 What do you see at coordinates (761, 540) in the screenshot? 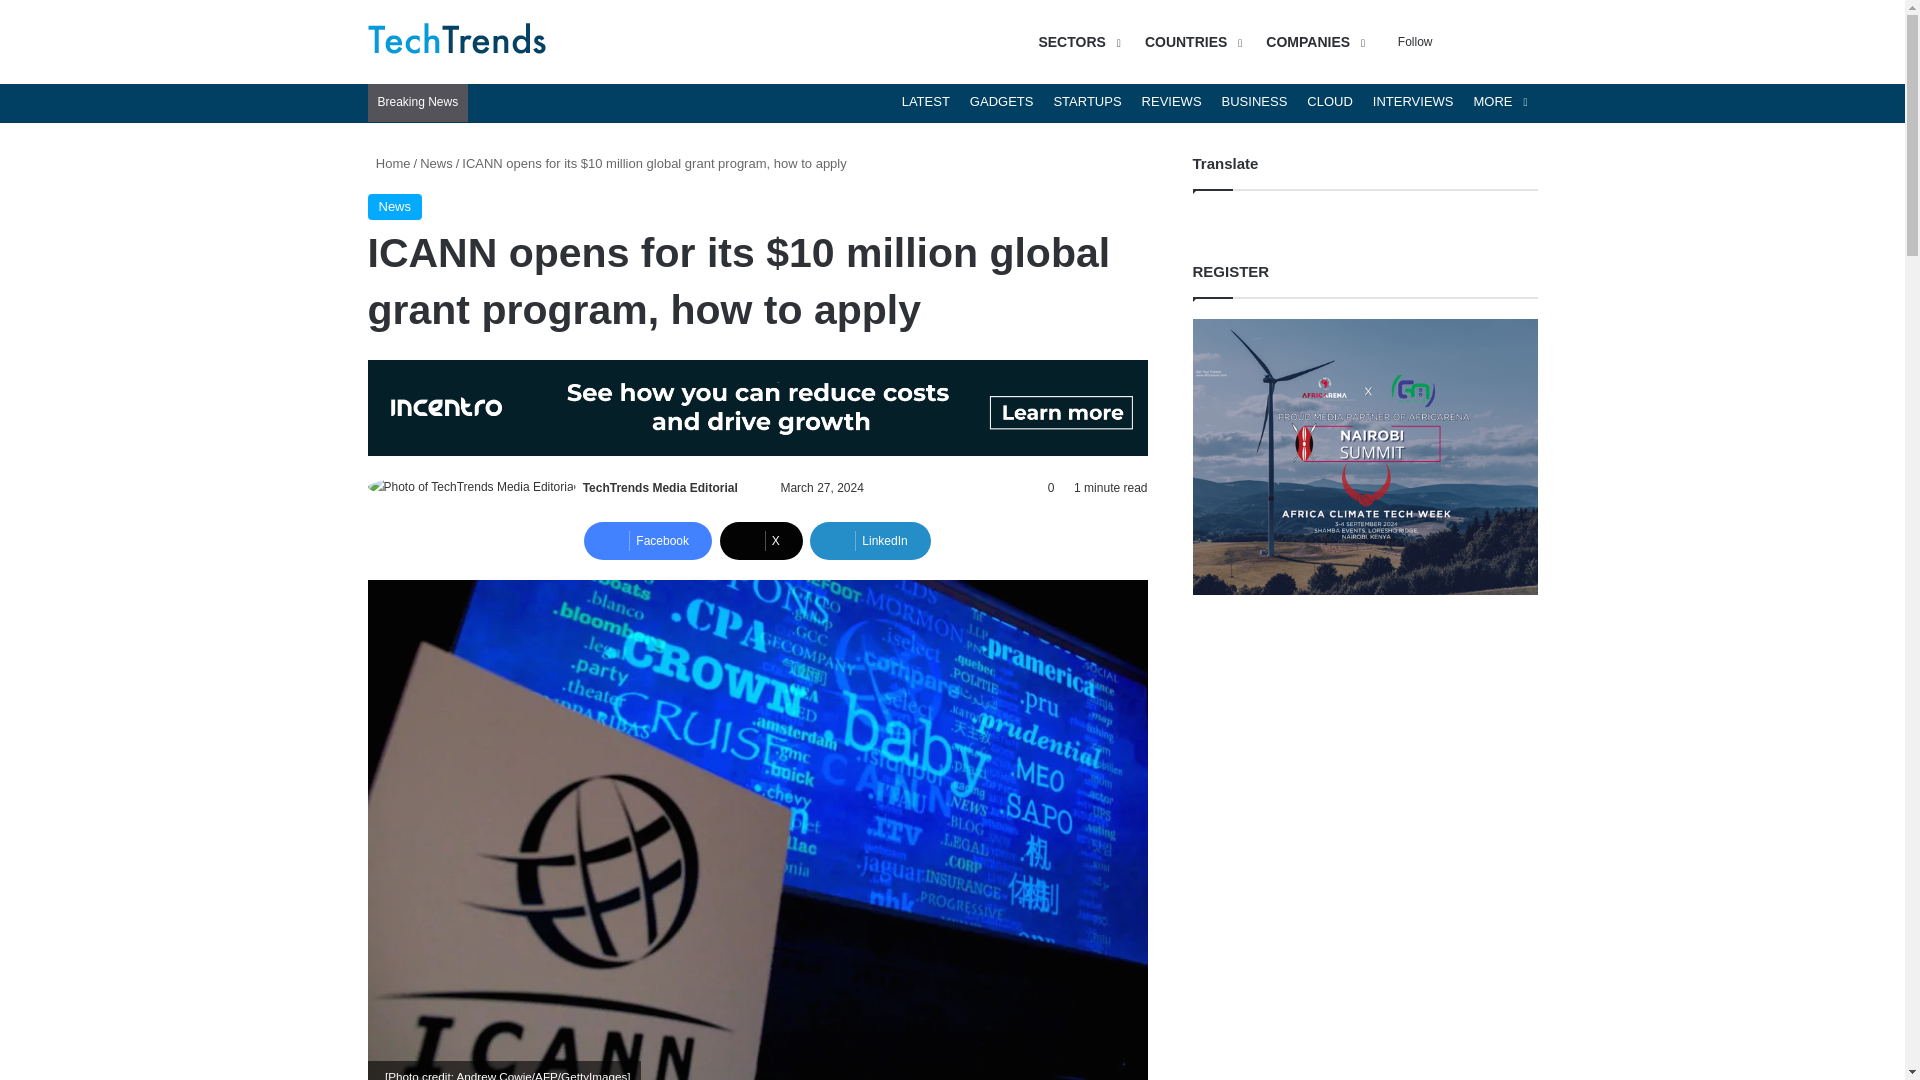
I see `X` at bounding box center [761, 540].